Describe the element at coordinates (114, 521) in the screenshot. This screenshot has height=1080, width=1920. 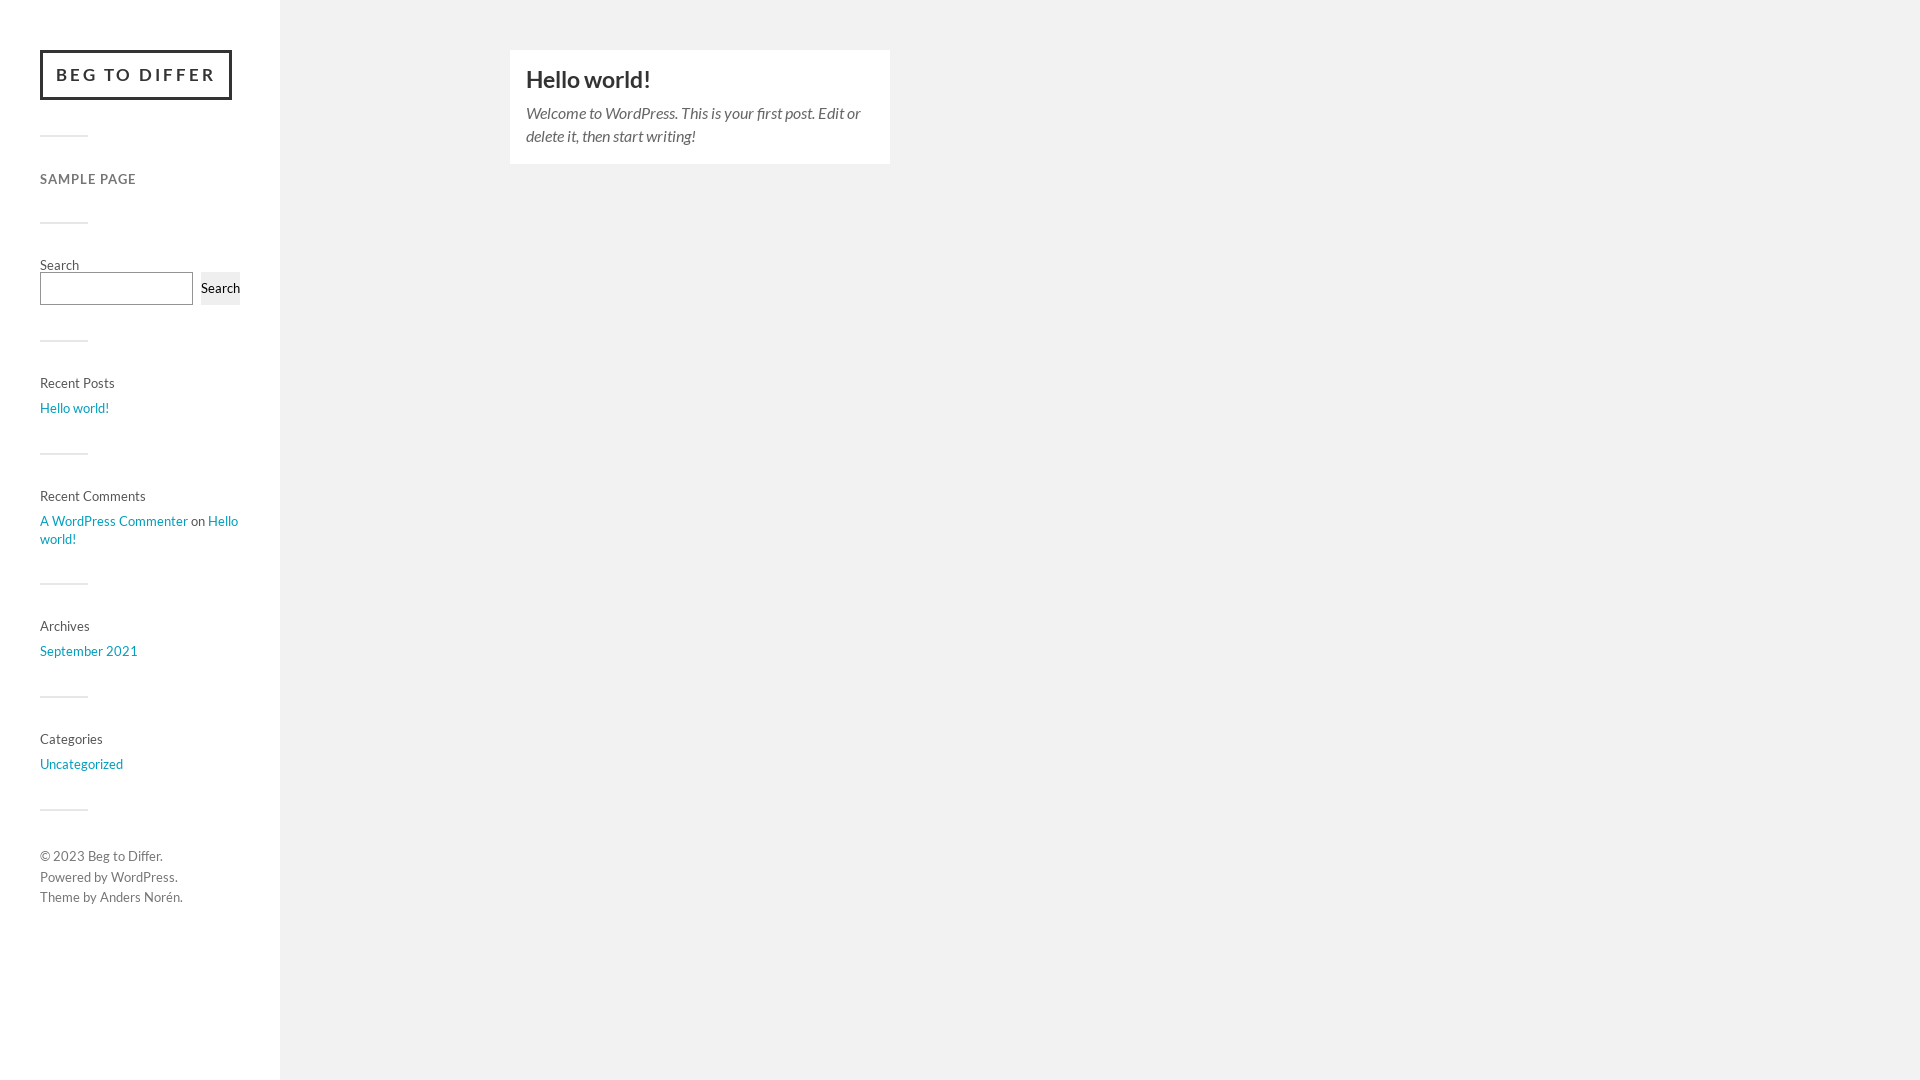
I see `A WordPress Commenter` at that location.